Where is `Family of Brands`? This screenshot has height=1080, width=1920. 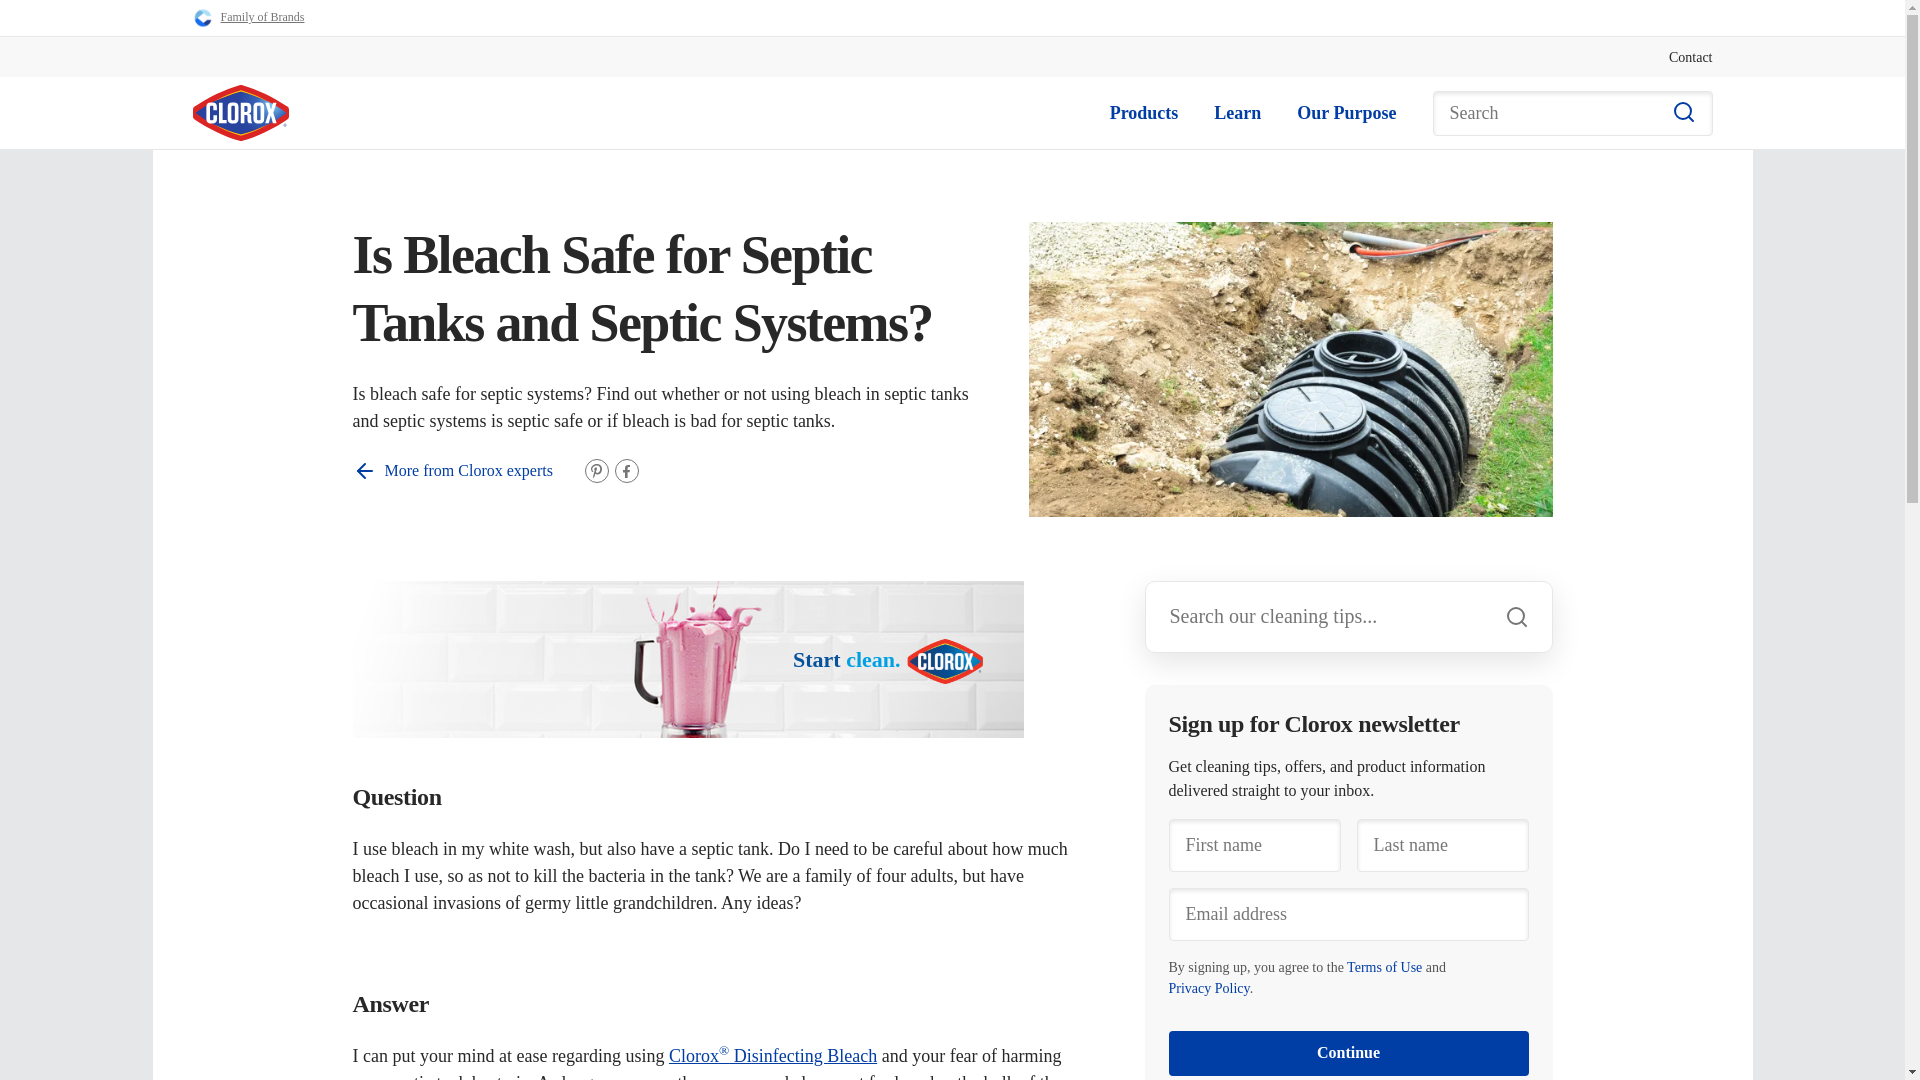
Family of Brands is located at coordinates (248, 18).